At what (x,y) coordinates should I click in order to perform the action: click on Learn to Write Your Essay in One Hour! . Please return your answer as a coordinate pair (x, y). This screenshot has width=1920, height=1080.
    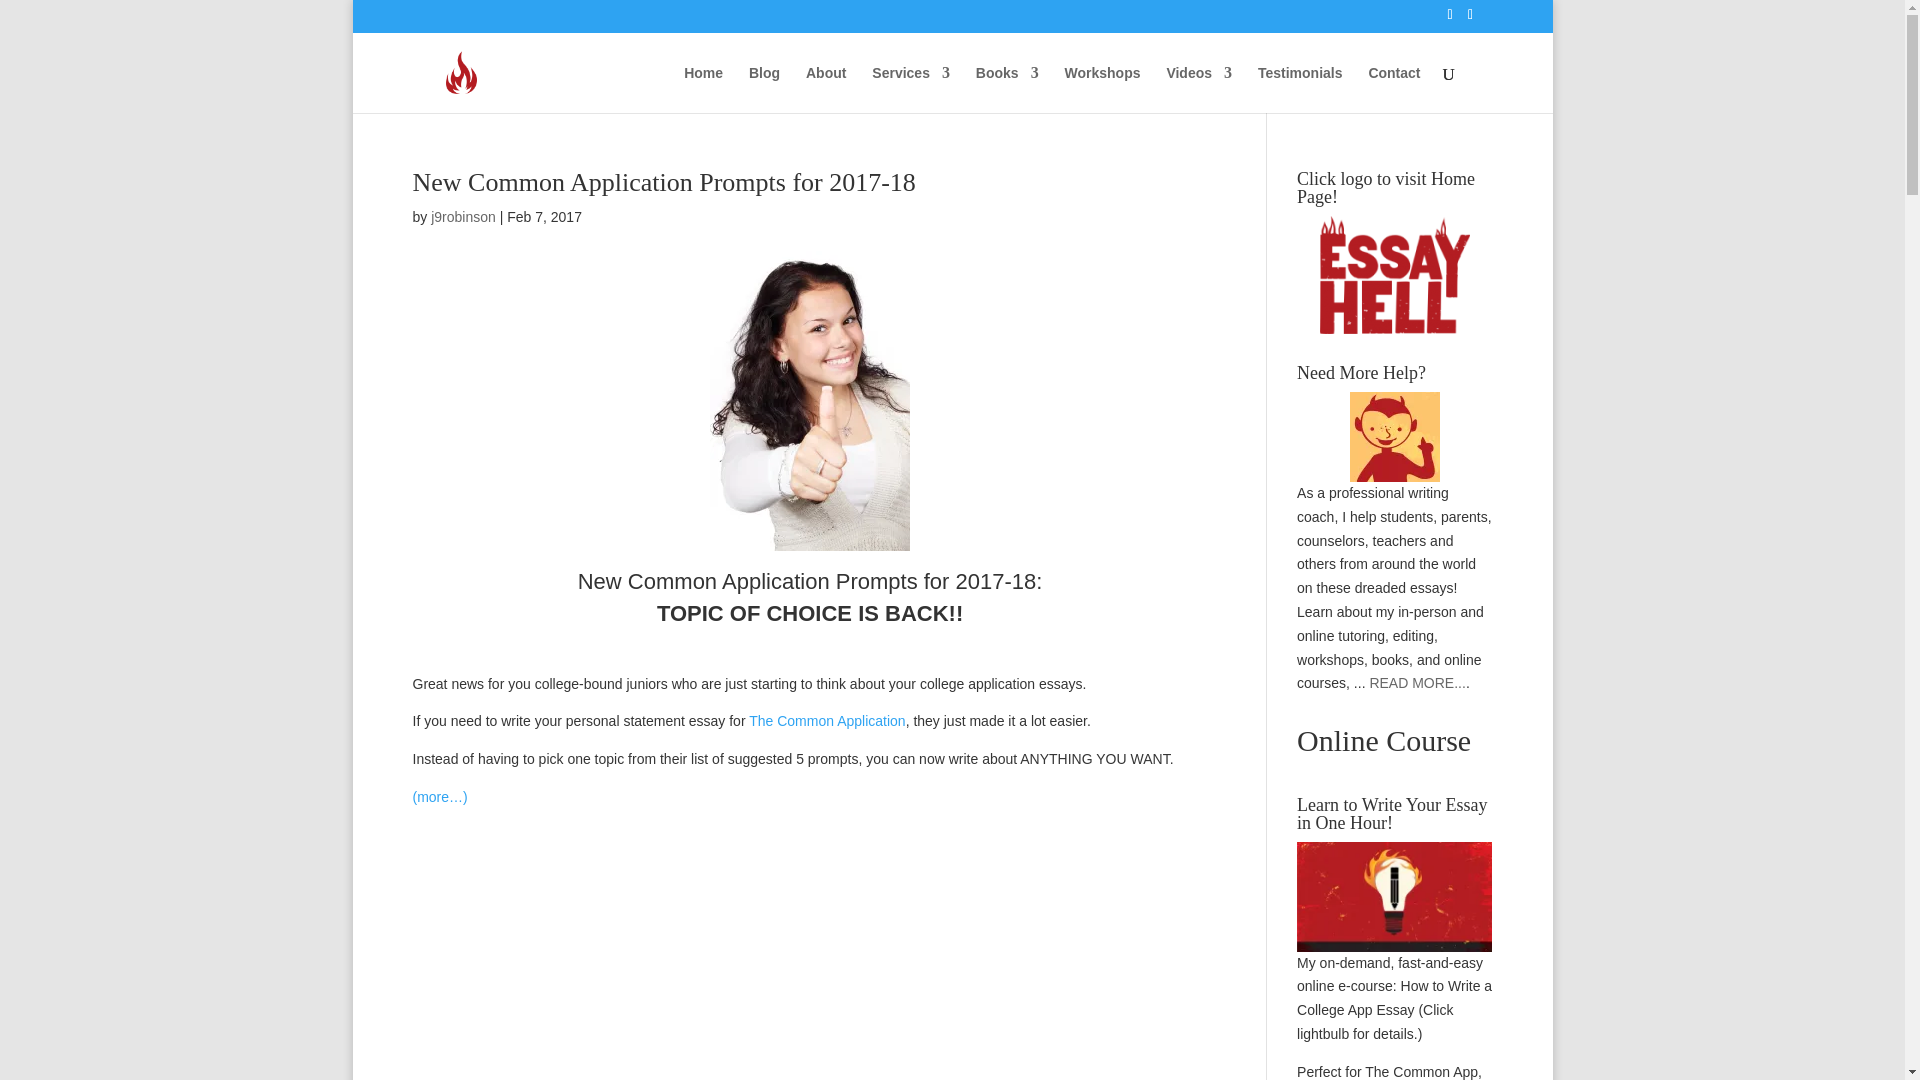
    Looking at the image, I should click on (1394, 896).